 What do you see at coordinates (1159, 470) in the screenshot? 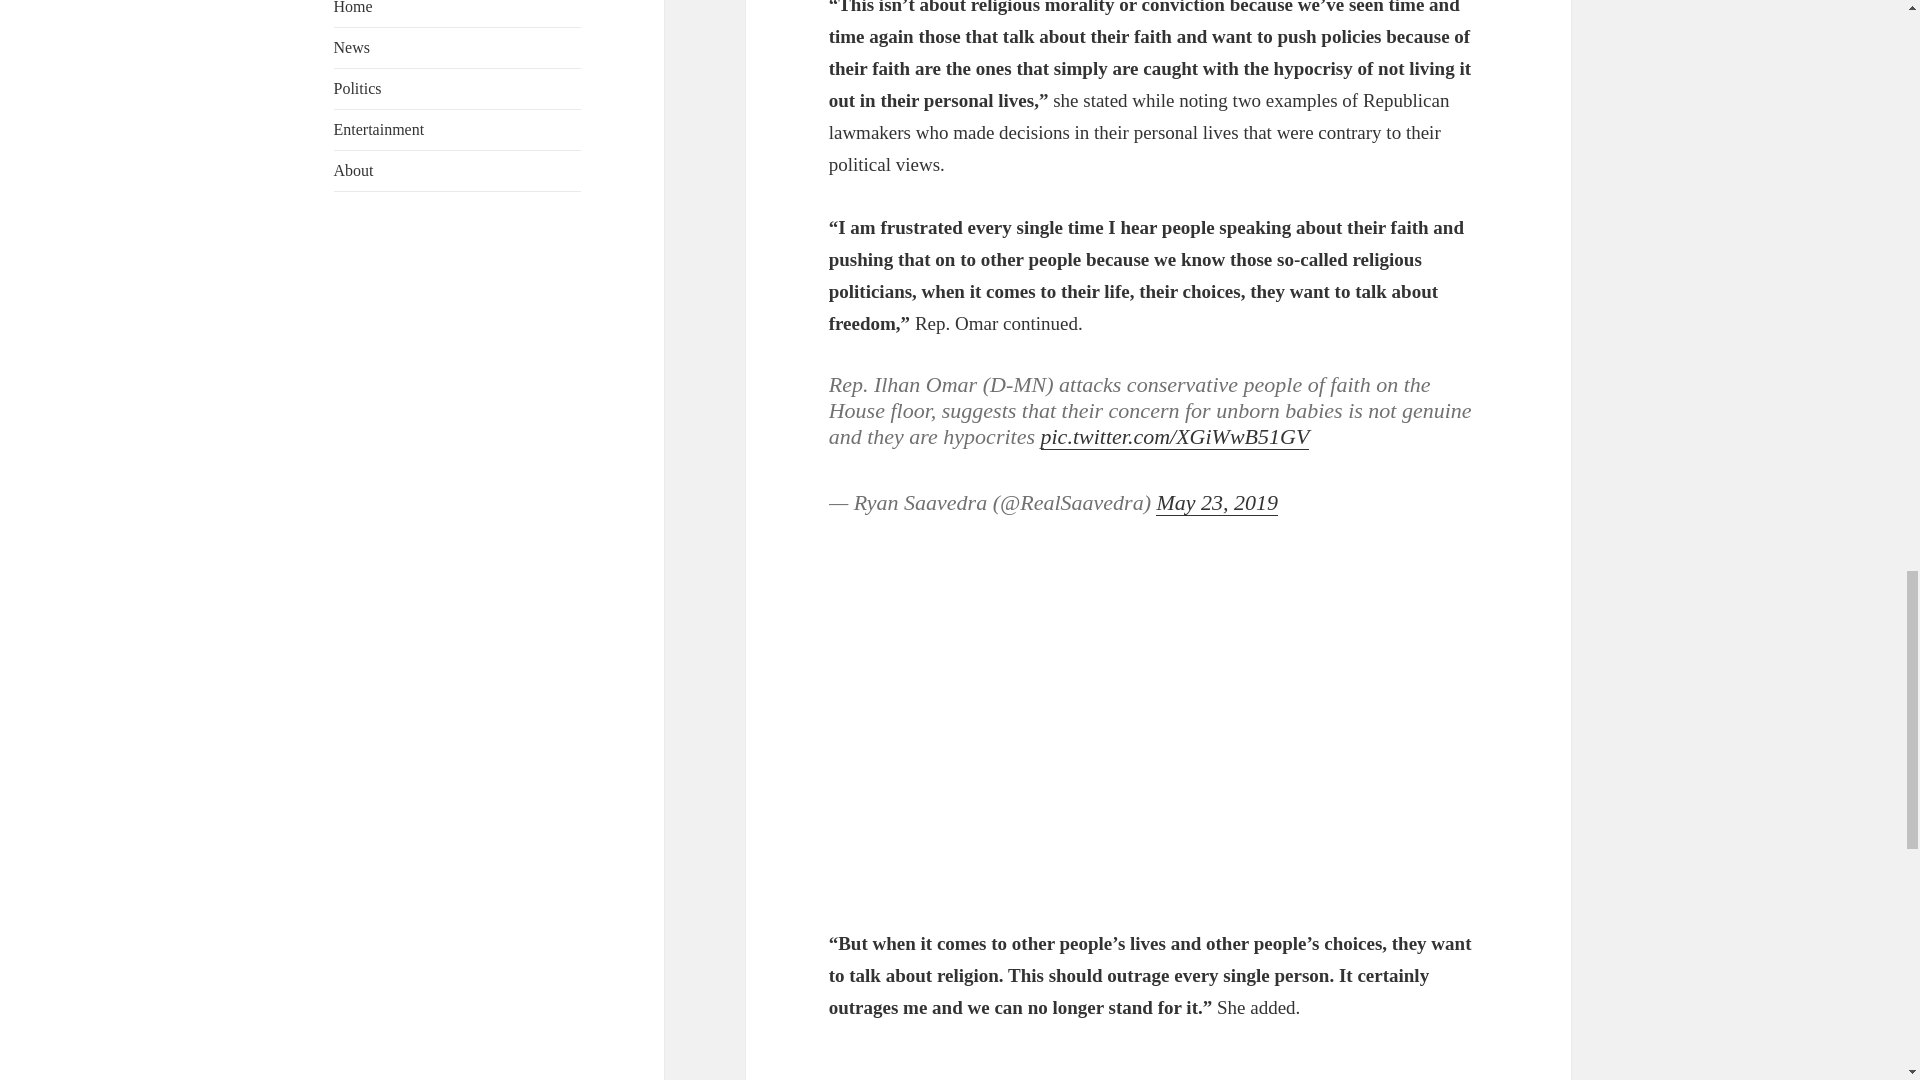
I see `Twitter` at bounding box center [1159, 470].